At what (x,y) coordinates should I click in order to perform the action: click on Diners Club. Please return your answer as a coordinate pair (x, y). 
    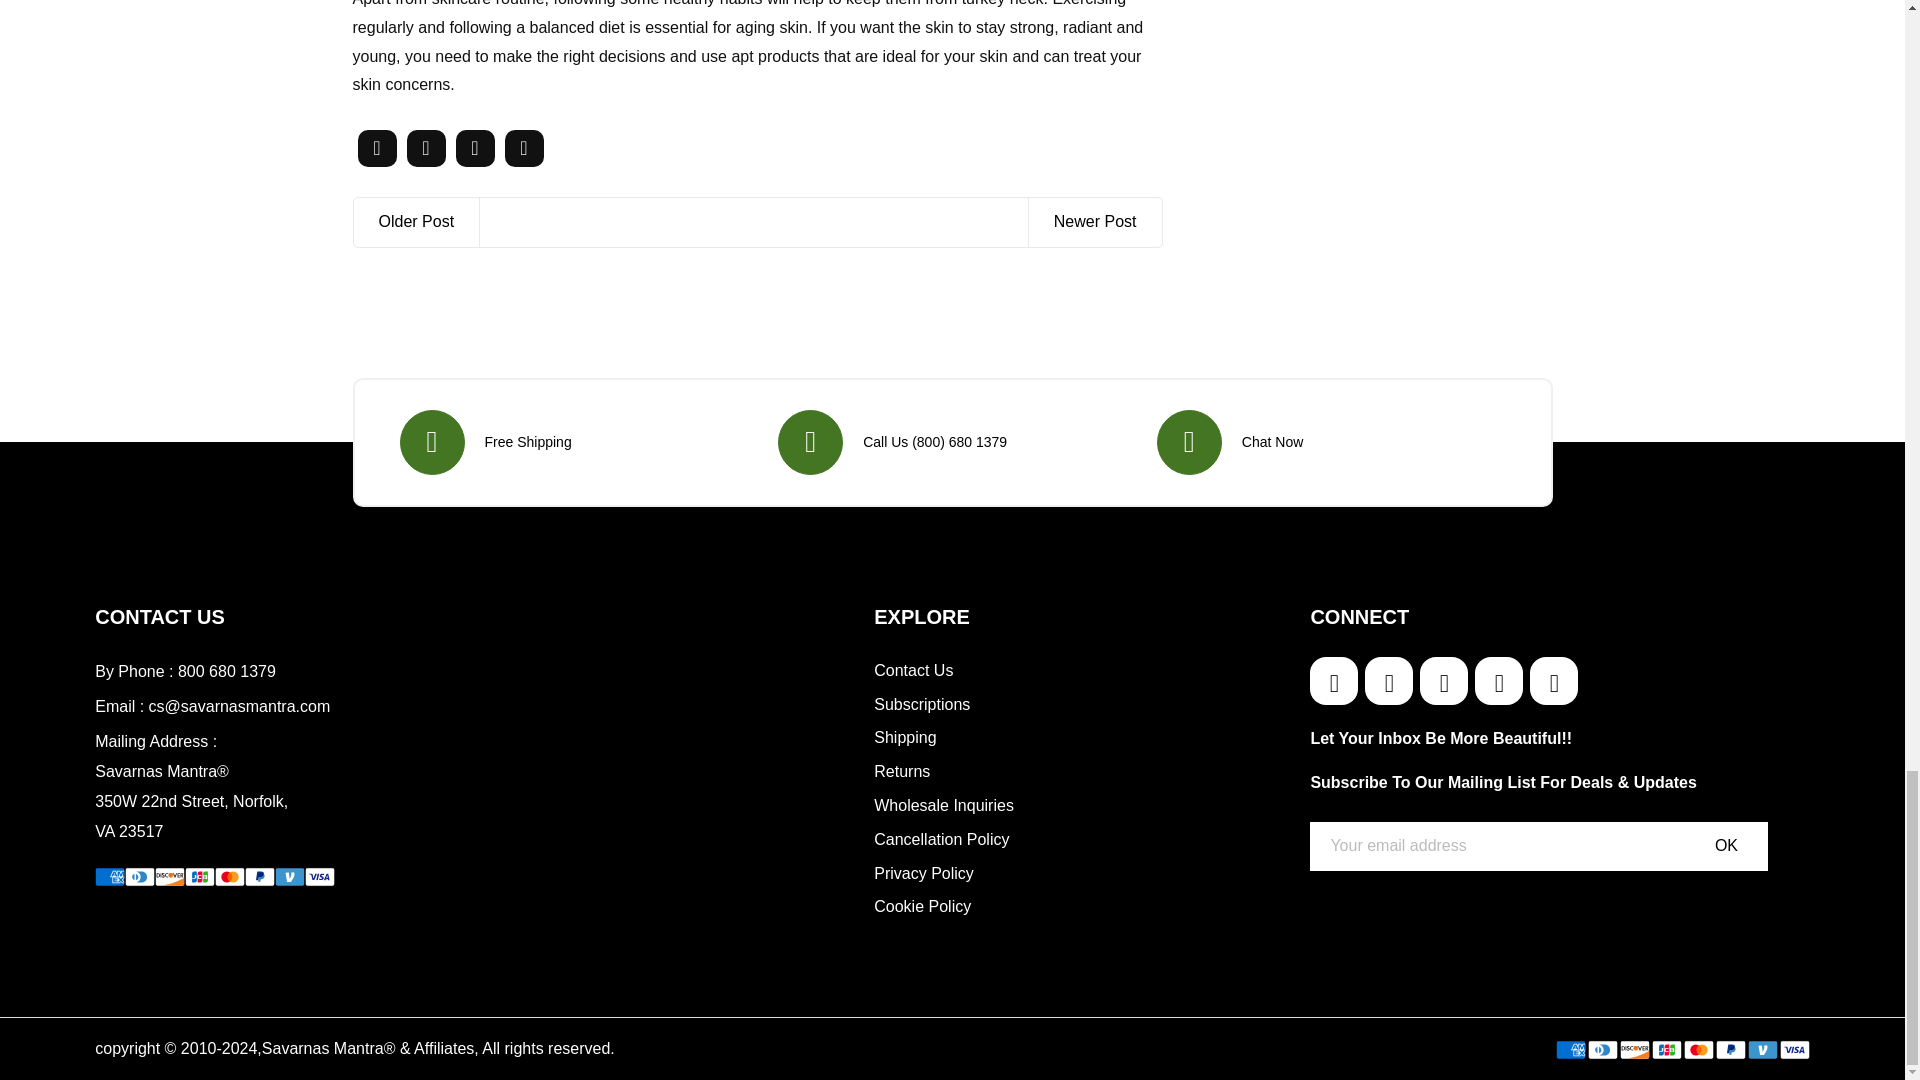
    Looking at the image, I should click on (140, 876).